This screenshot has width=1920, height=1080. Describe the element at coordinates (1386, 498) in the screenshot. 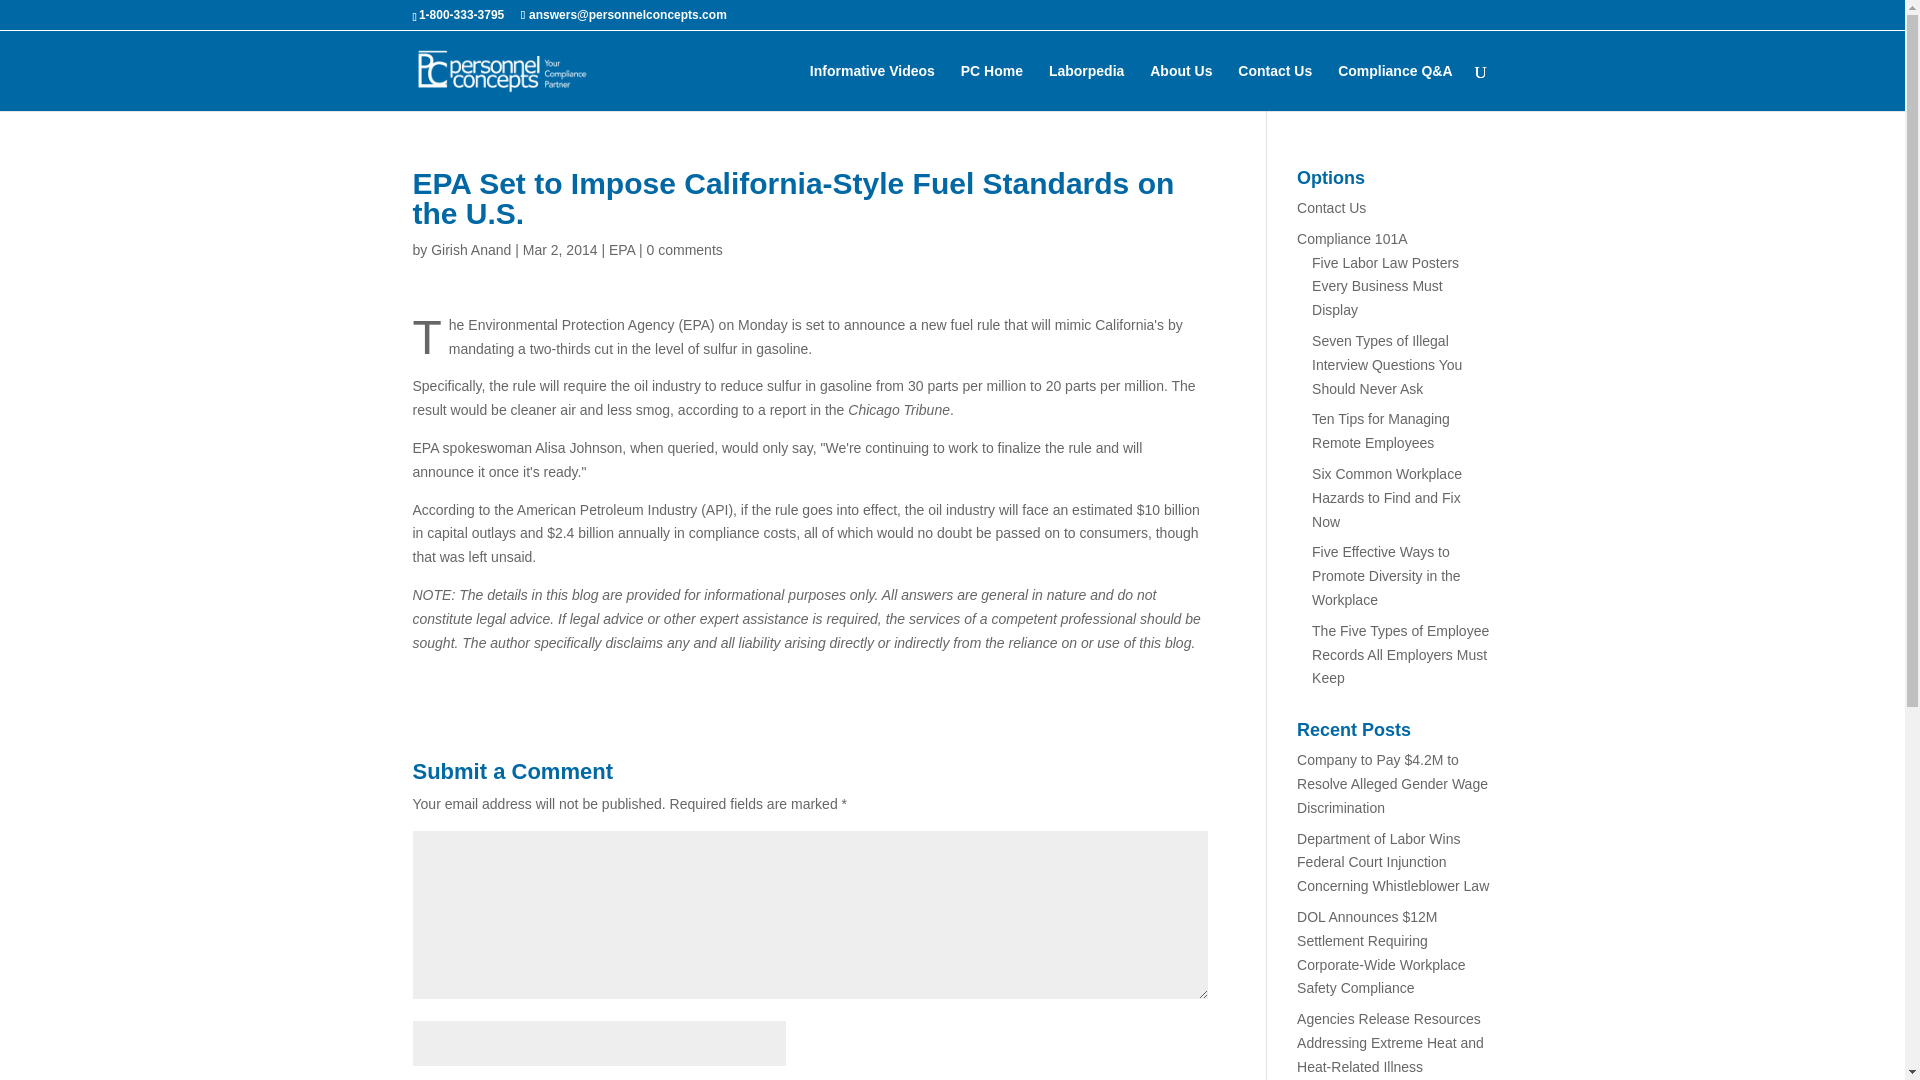

I see `Six Common Workplace Hazards to Find and Fix Now` at that location.